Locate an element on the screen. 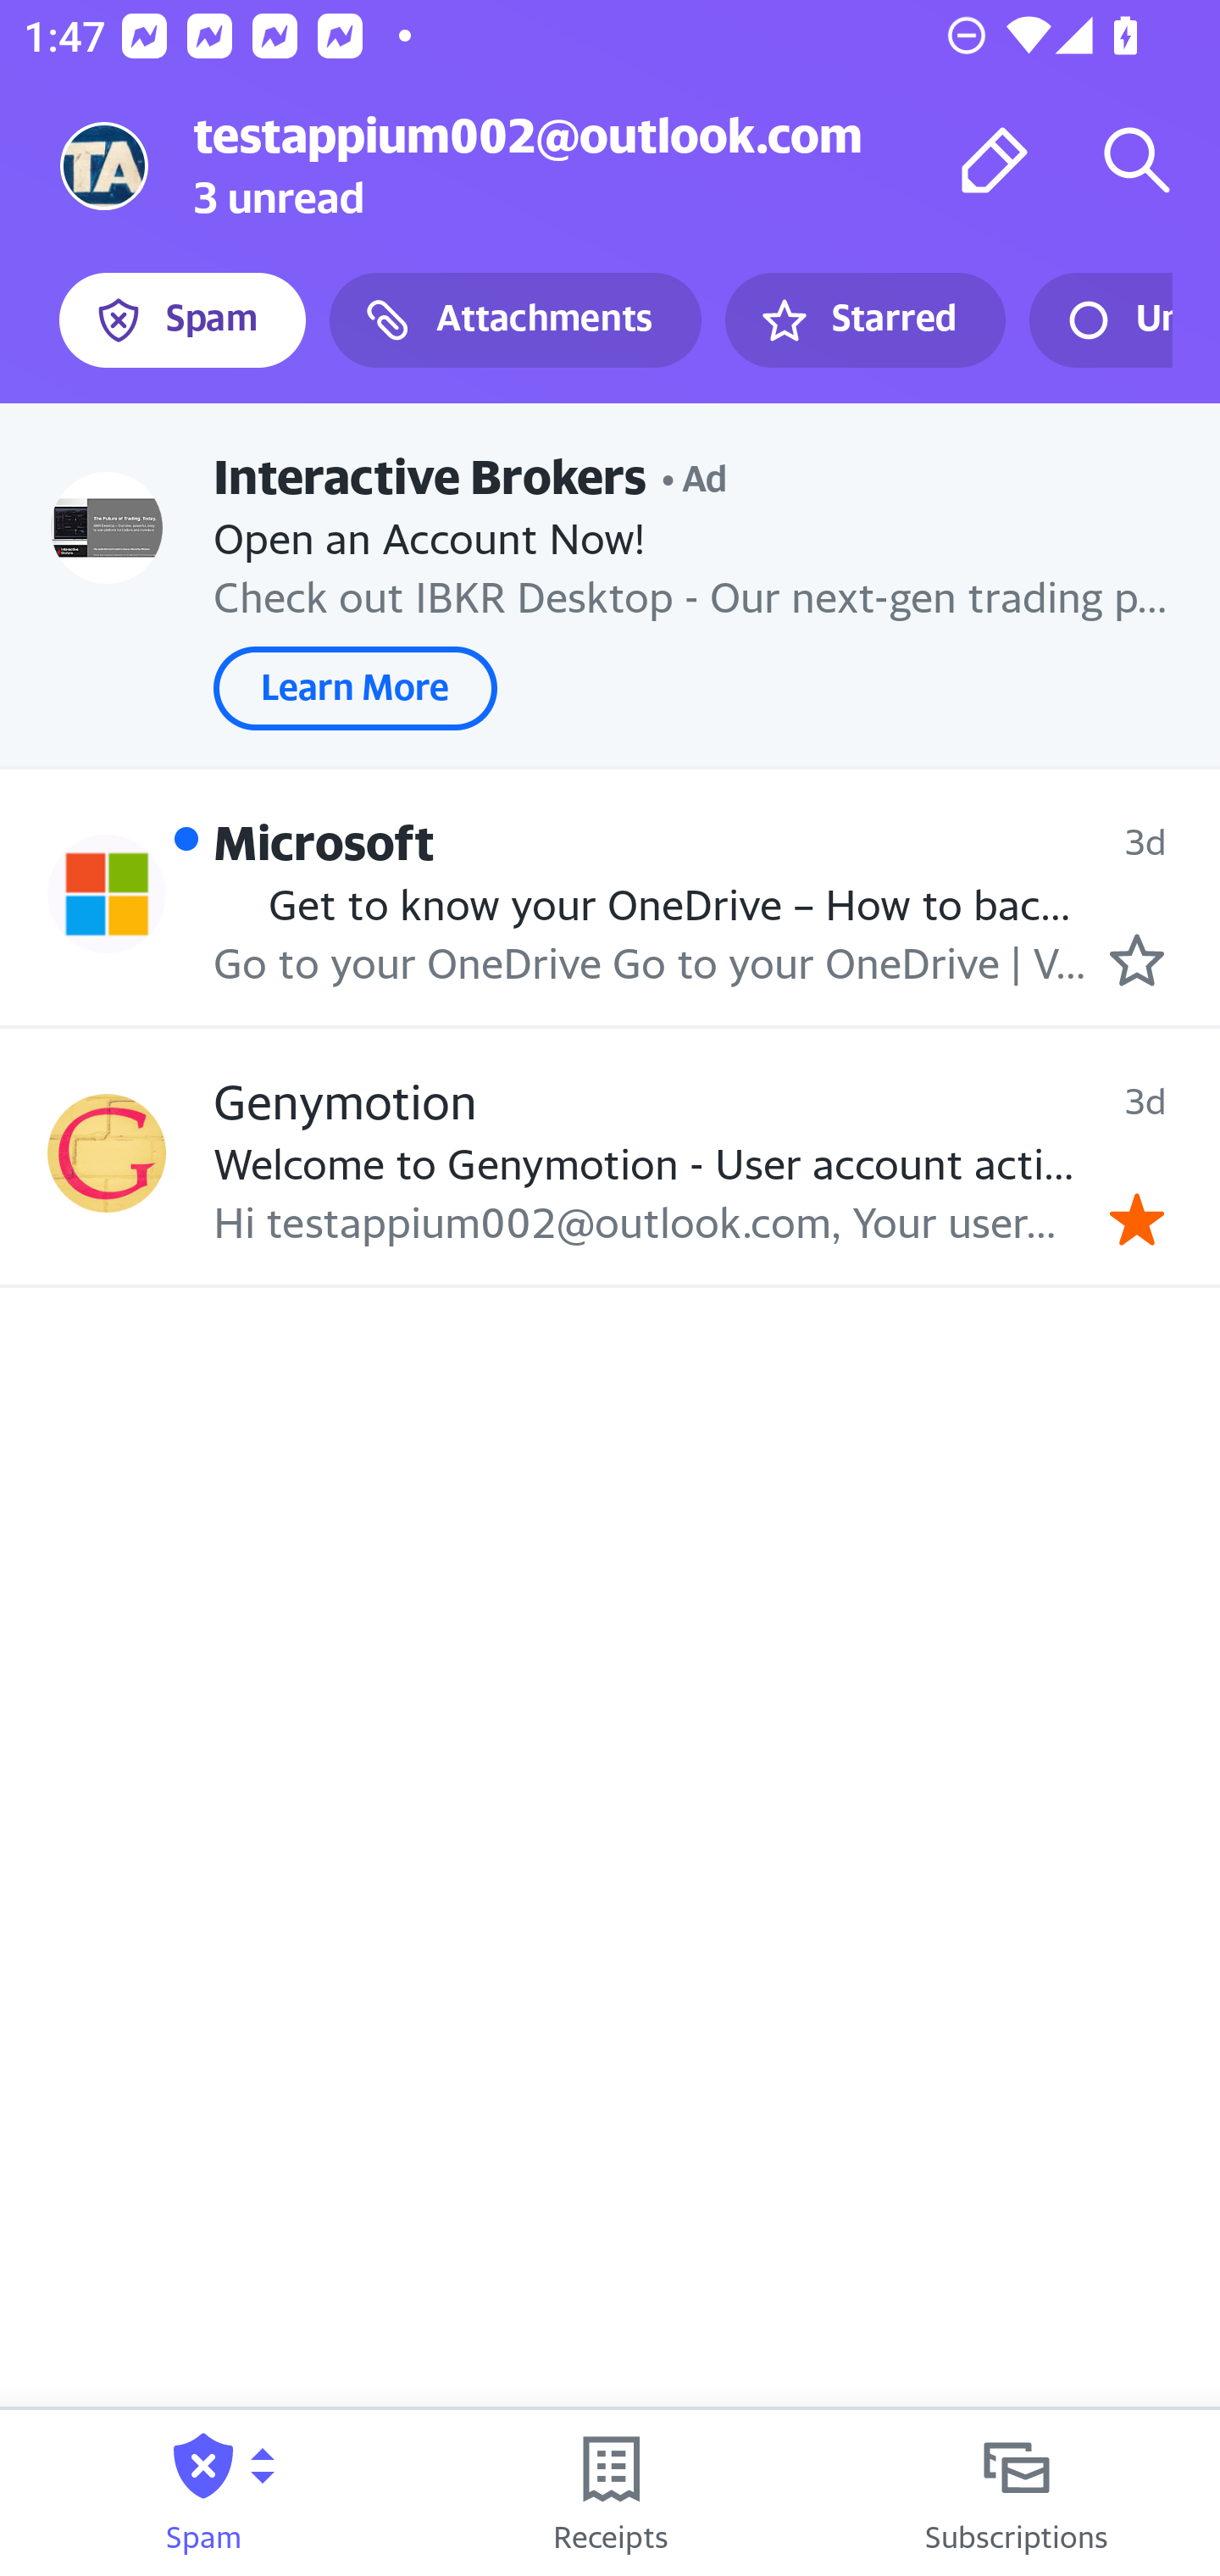 This screenshot has height=2576, width=1220. Starred is located at coordinates (864, 320).